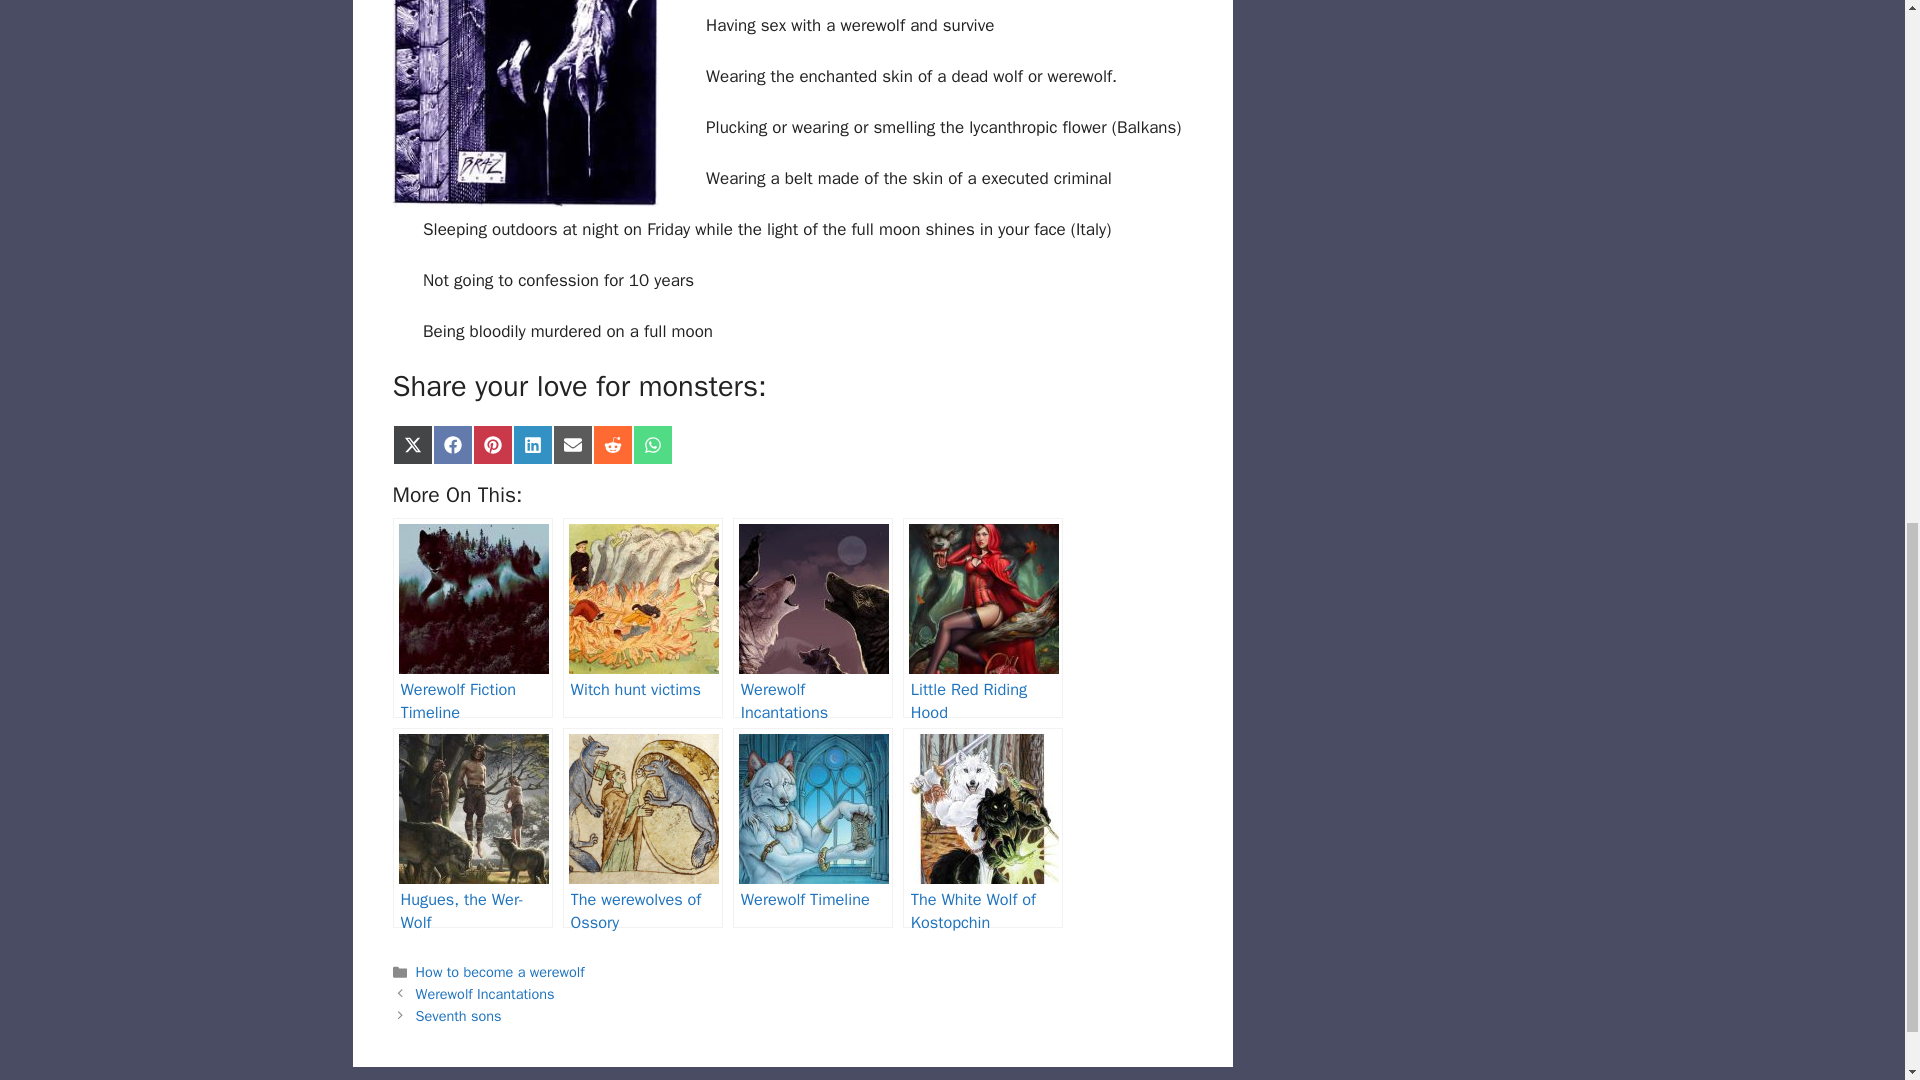 This screenshot has width=1920, height=1080. What do you see at coordinates (572, 445) in the screenshot?
I see `Share on Email` at bounding box center [572, 445].